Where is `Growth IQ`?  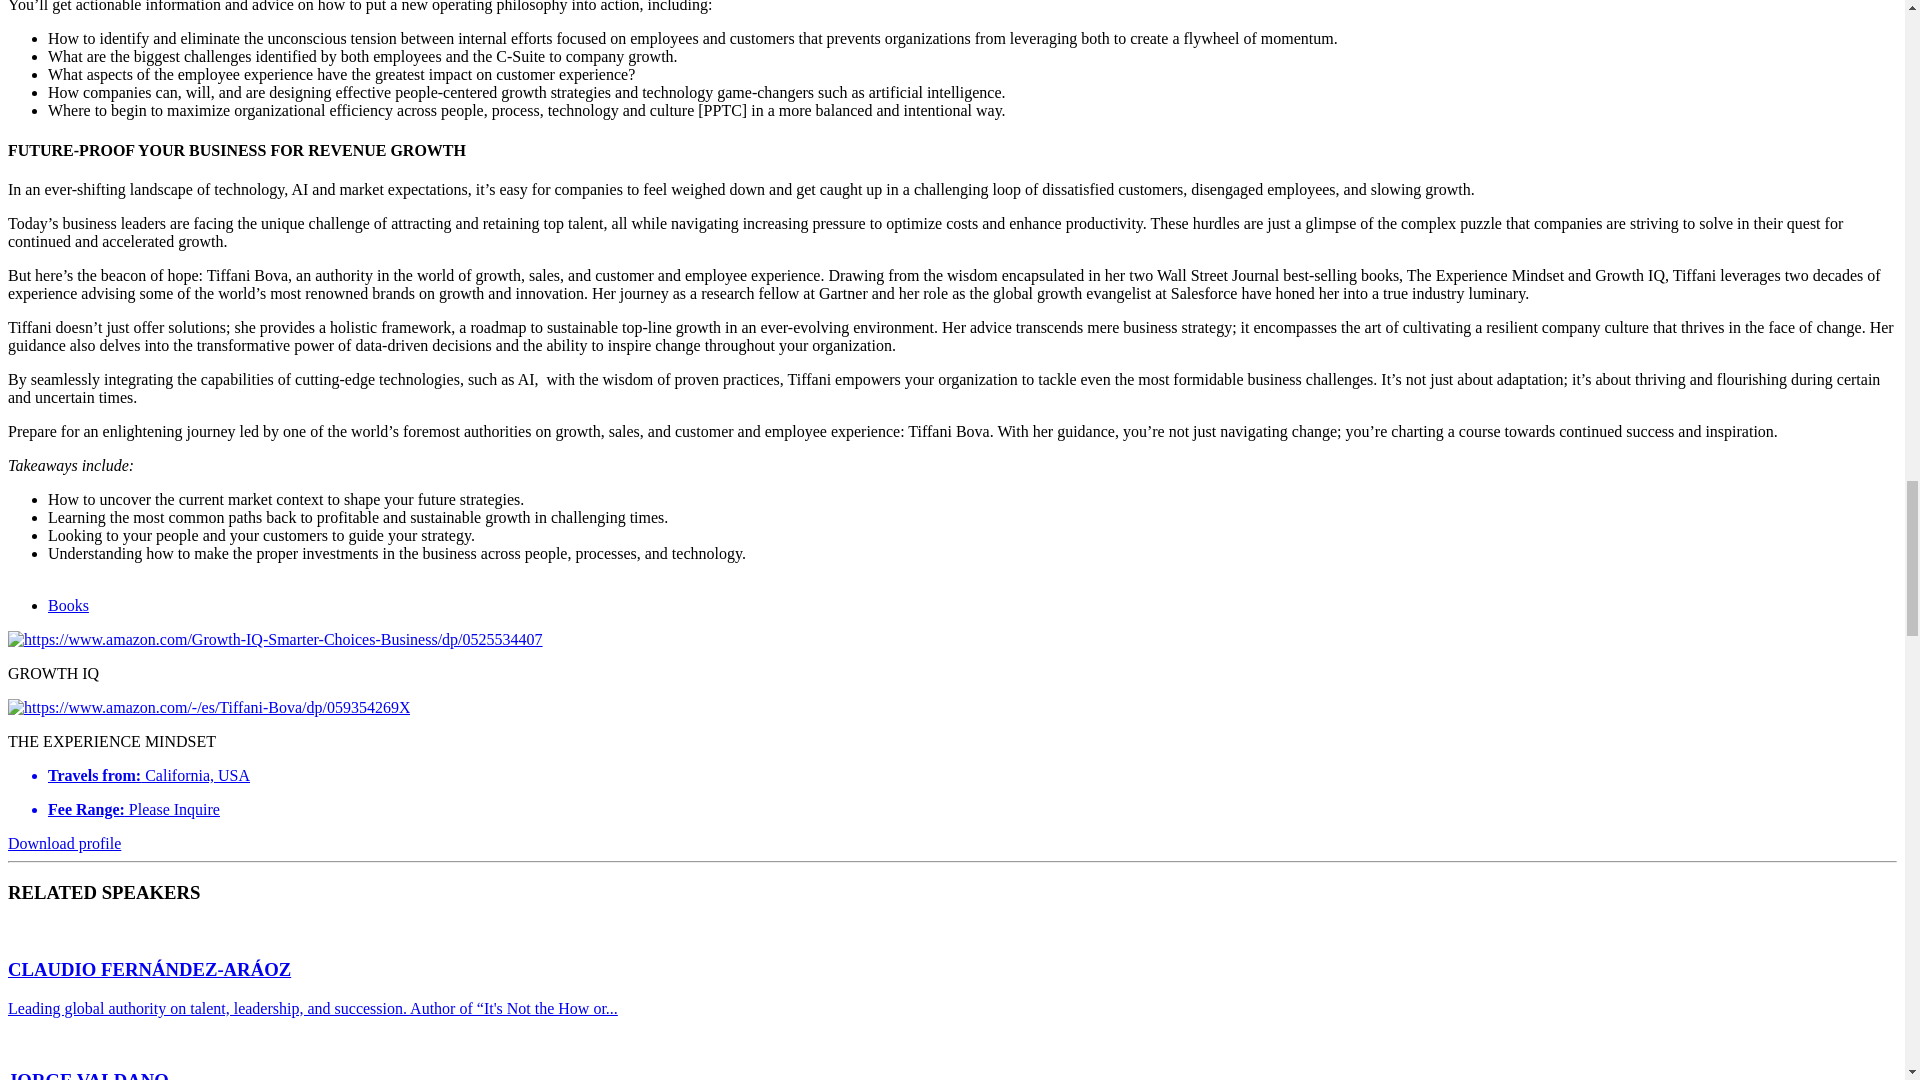 Growth IQ is located at coordinates (275, 640).